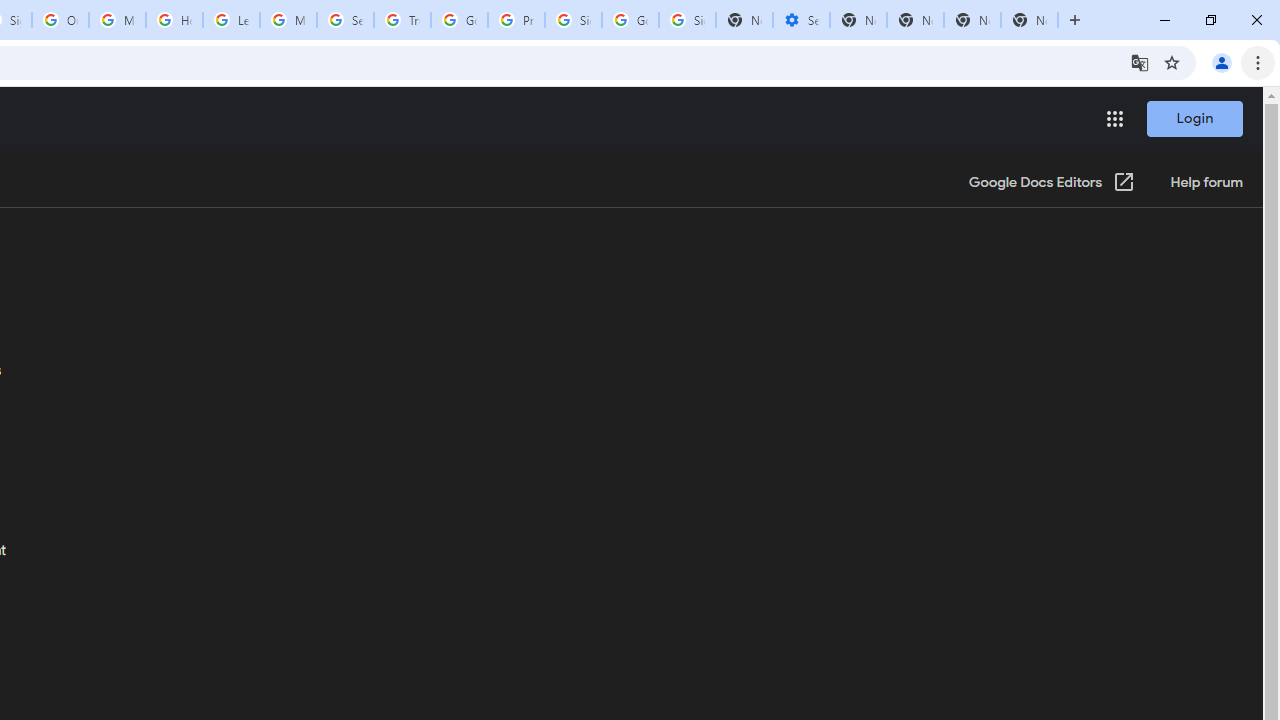 The width and height of the screenshot is (1280, 720). What do you see at coordinates (402, 20) in the screenshot?
I see `Trusted Information and Content - Google Safety Center` at bounding box center [402, 20].